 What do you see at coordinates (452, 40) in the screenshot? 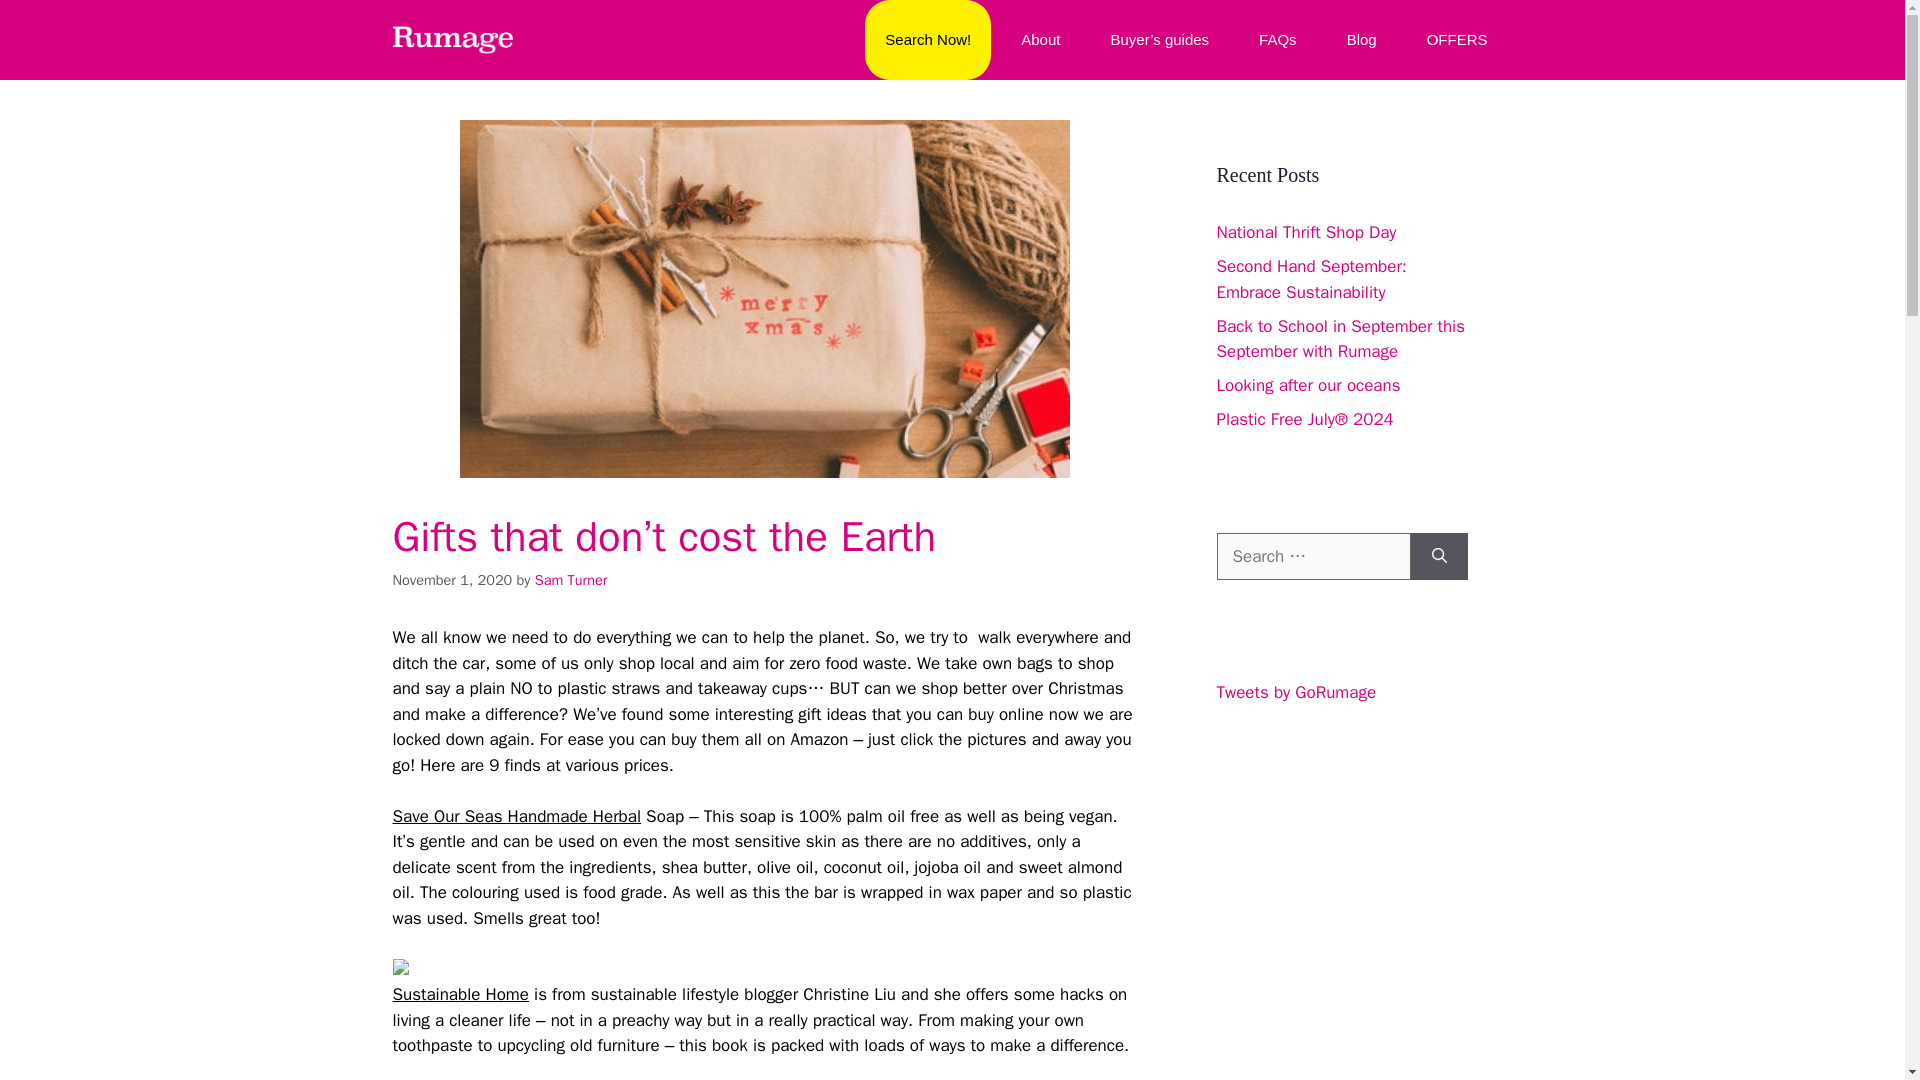
I see `Rumage` at bounding box center [452, 40].